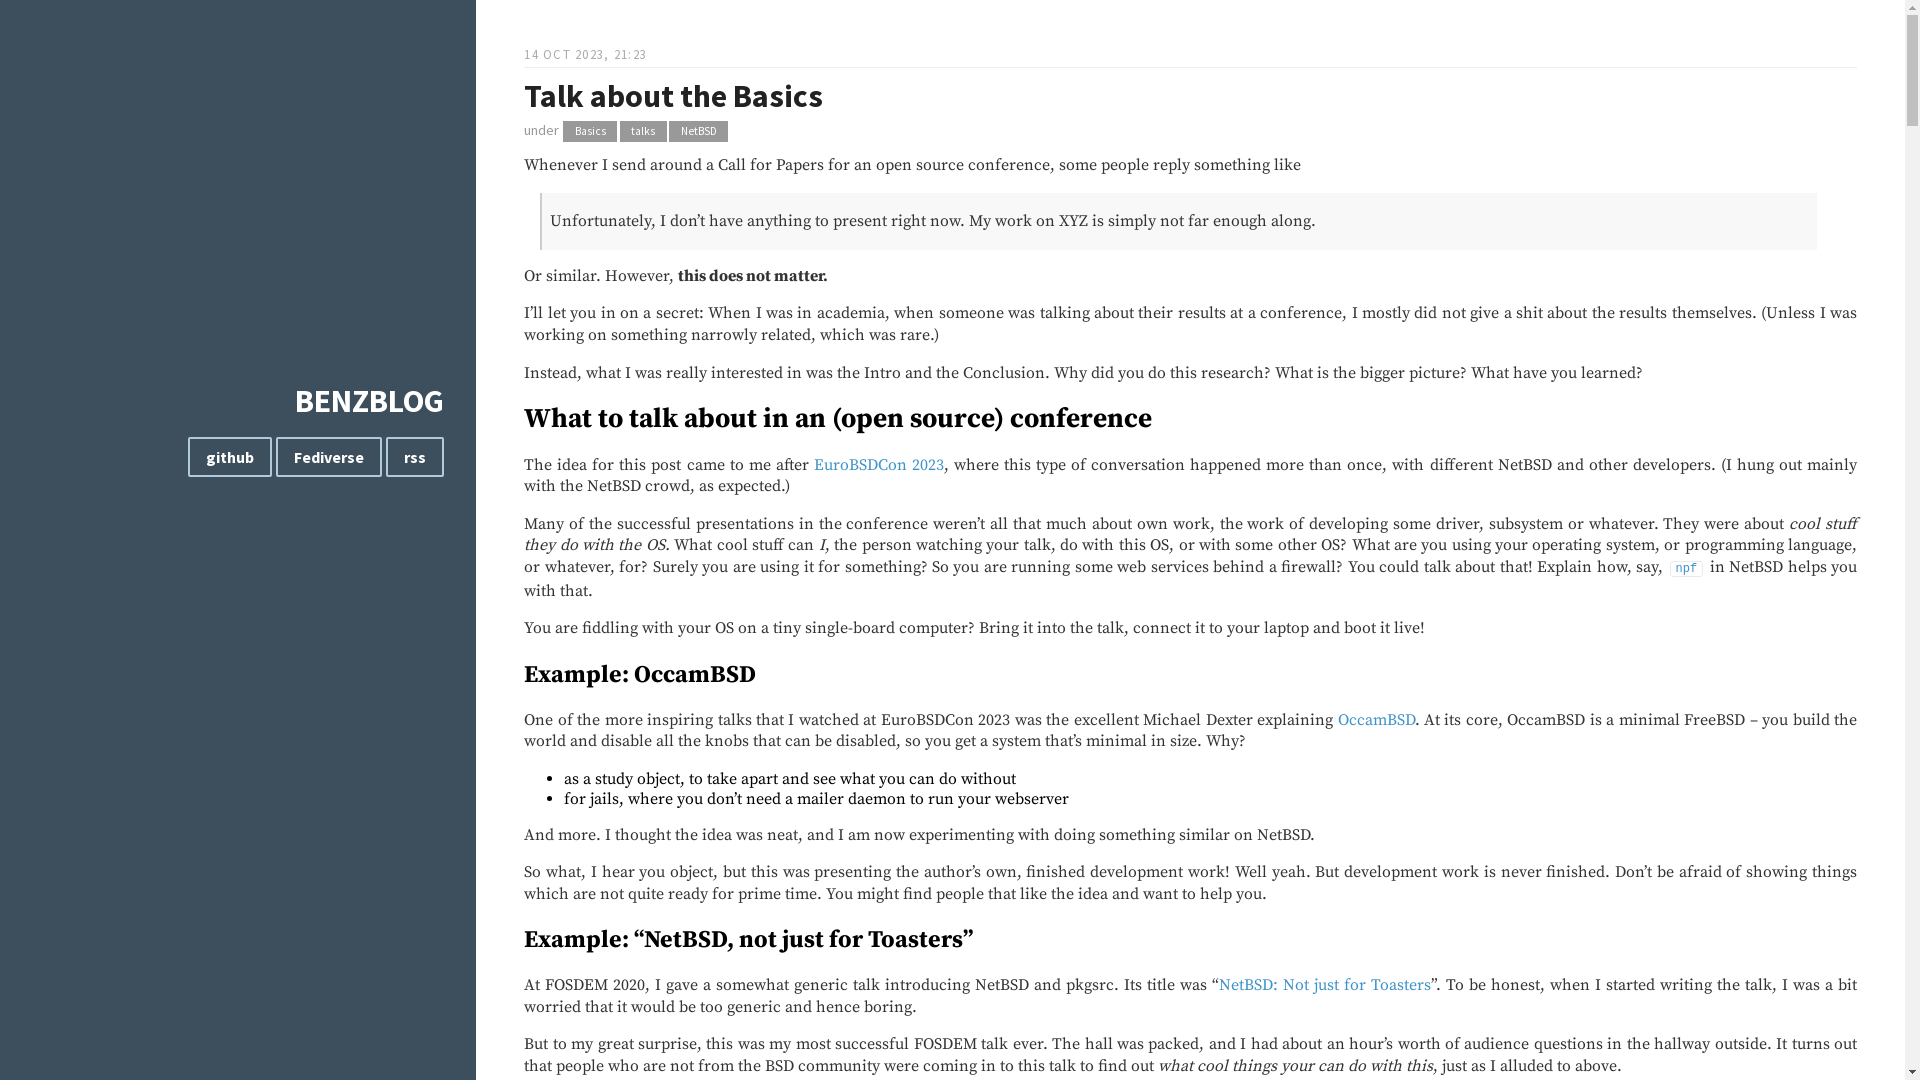 This screenshot has width=1920, height=1080. I want to click on github, so click(230, 457).